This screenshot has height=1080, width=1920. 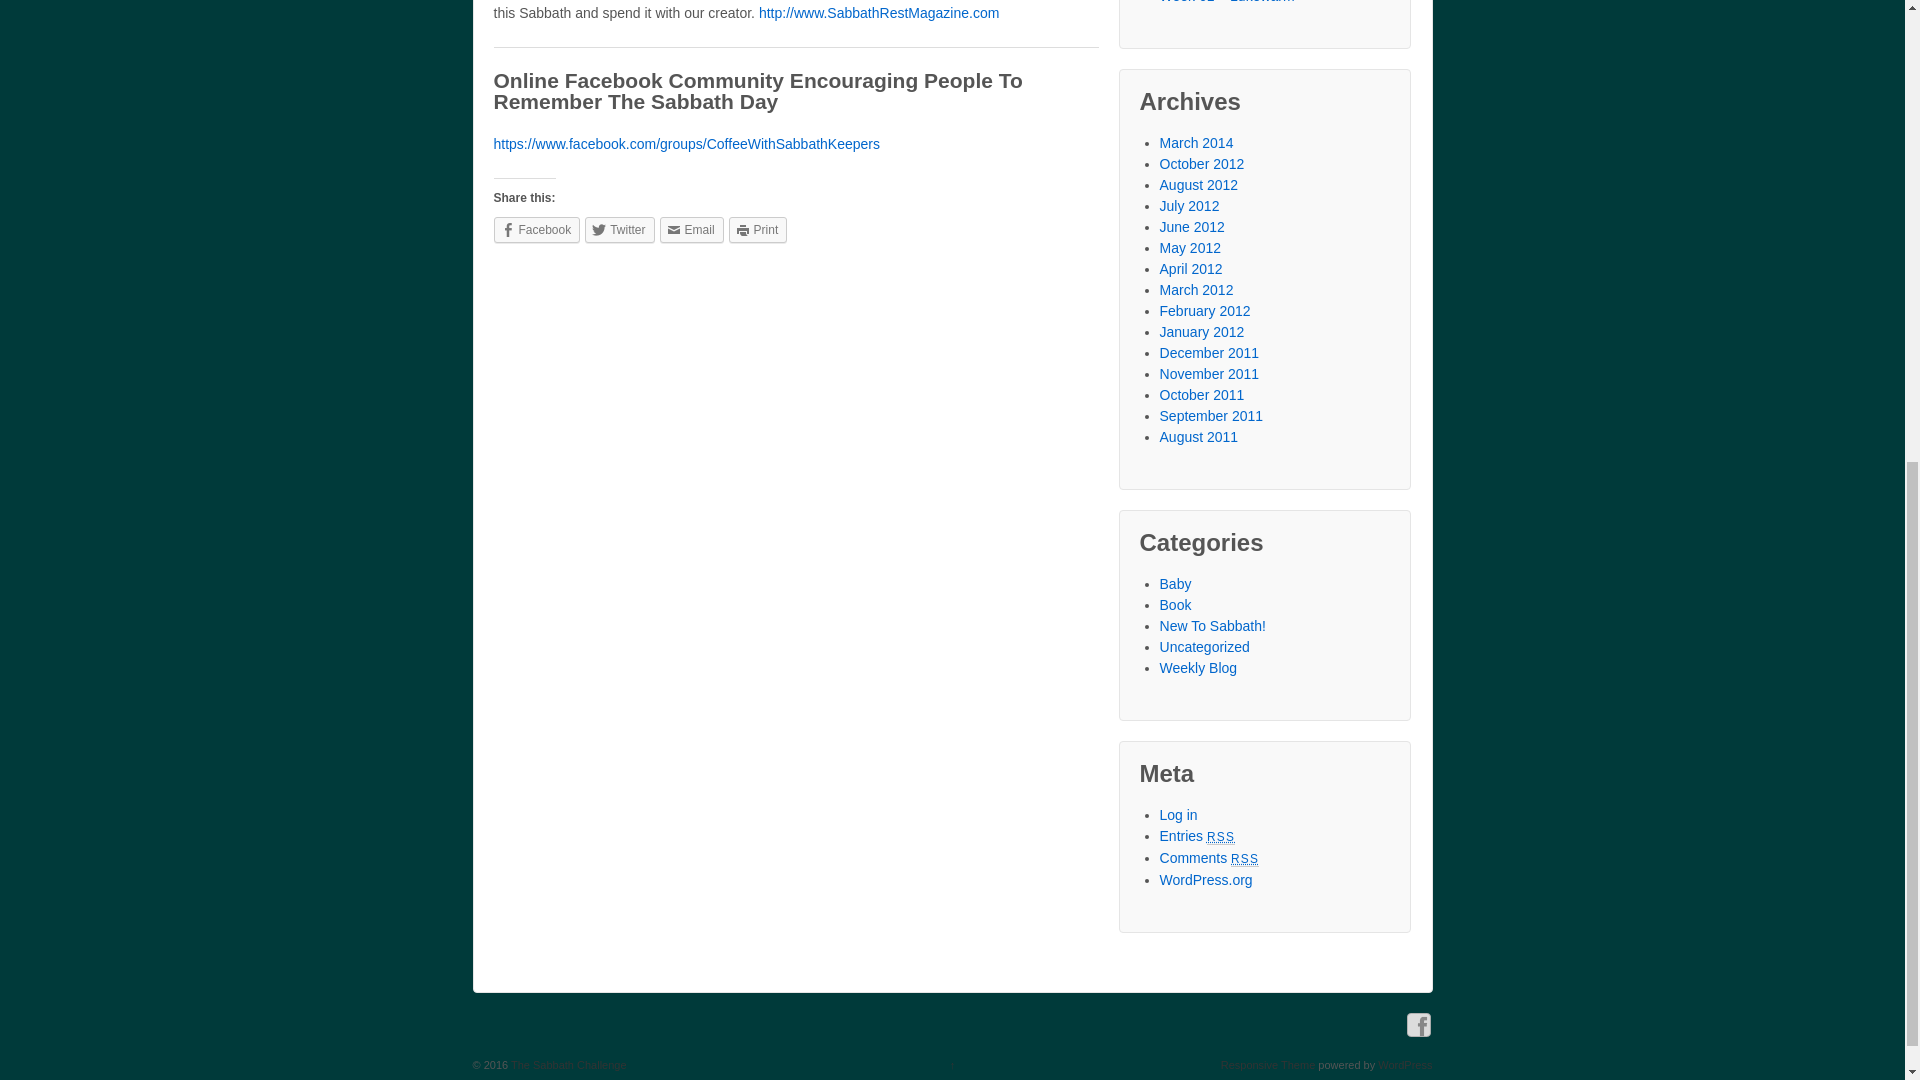 I want to click on July 2012, so click(x=1189, y=204).